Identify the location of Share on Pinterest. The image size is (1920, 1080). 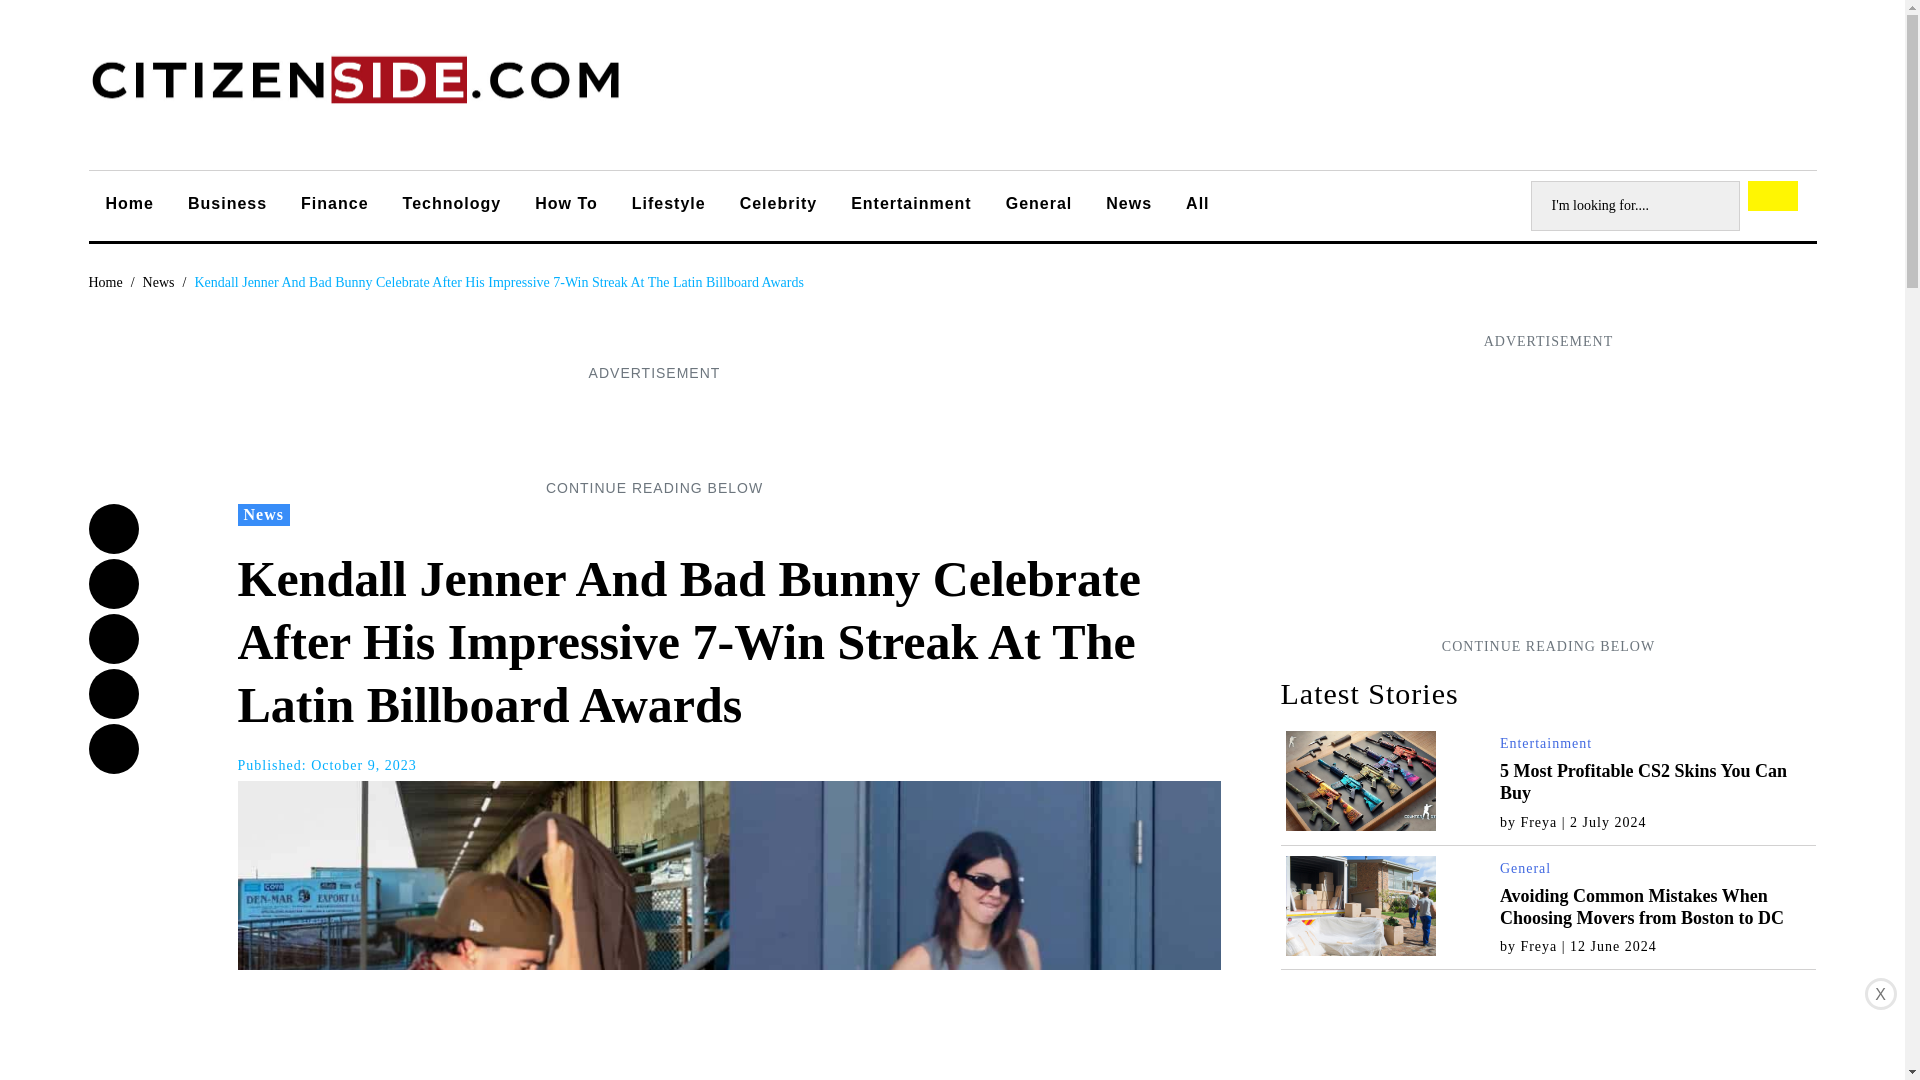
(113, 748).